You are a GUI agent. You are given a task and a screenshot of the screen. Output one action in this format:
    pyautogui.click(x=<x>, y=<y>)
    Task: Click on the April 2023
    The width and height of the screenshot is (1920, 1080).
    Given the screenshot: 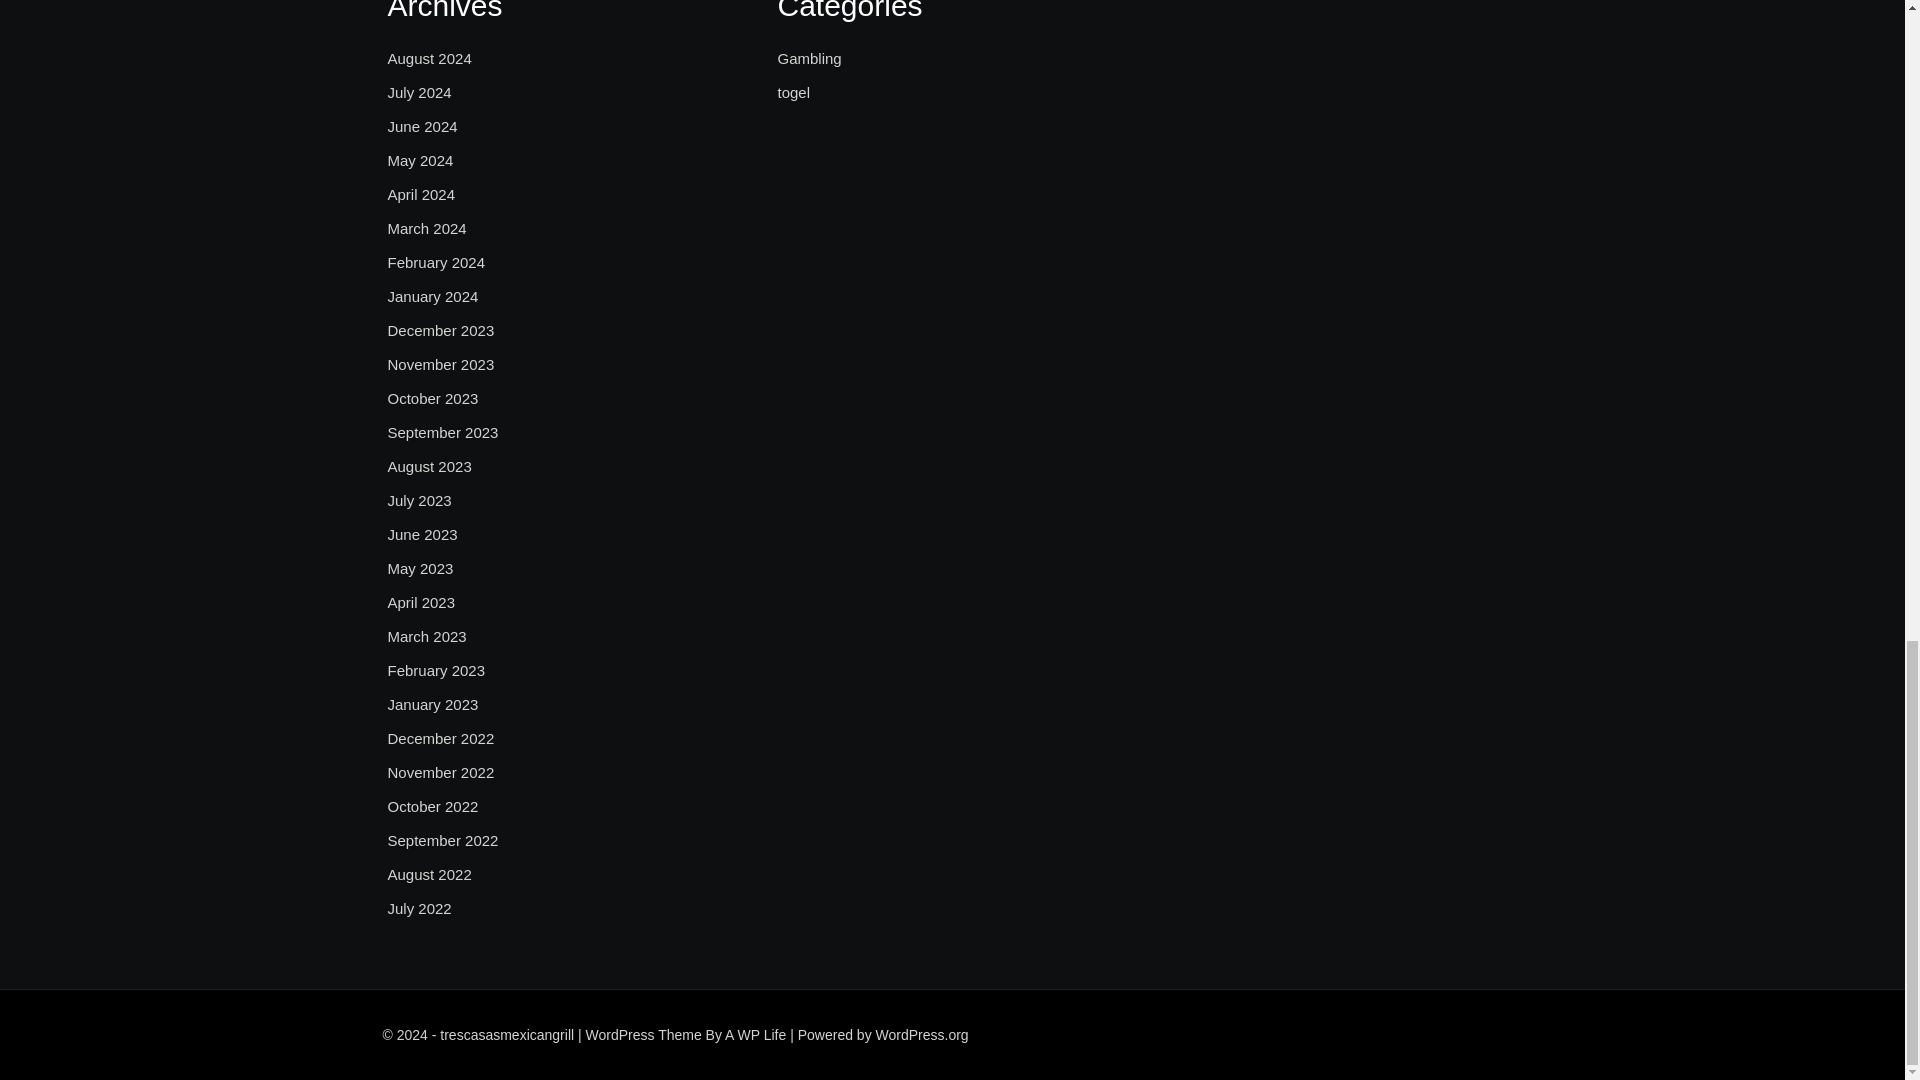 What is the action you would take?
    pyautogui.click(x=422, y=602)
    